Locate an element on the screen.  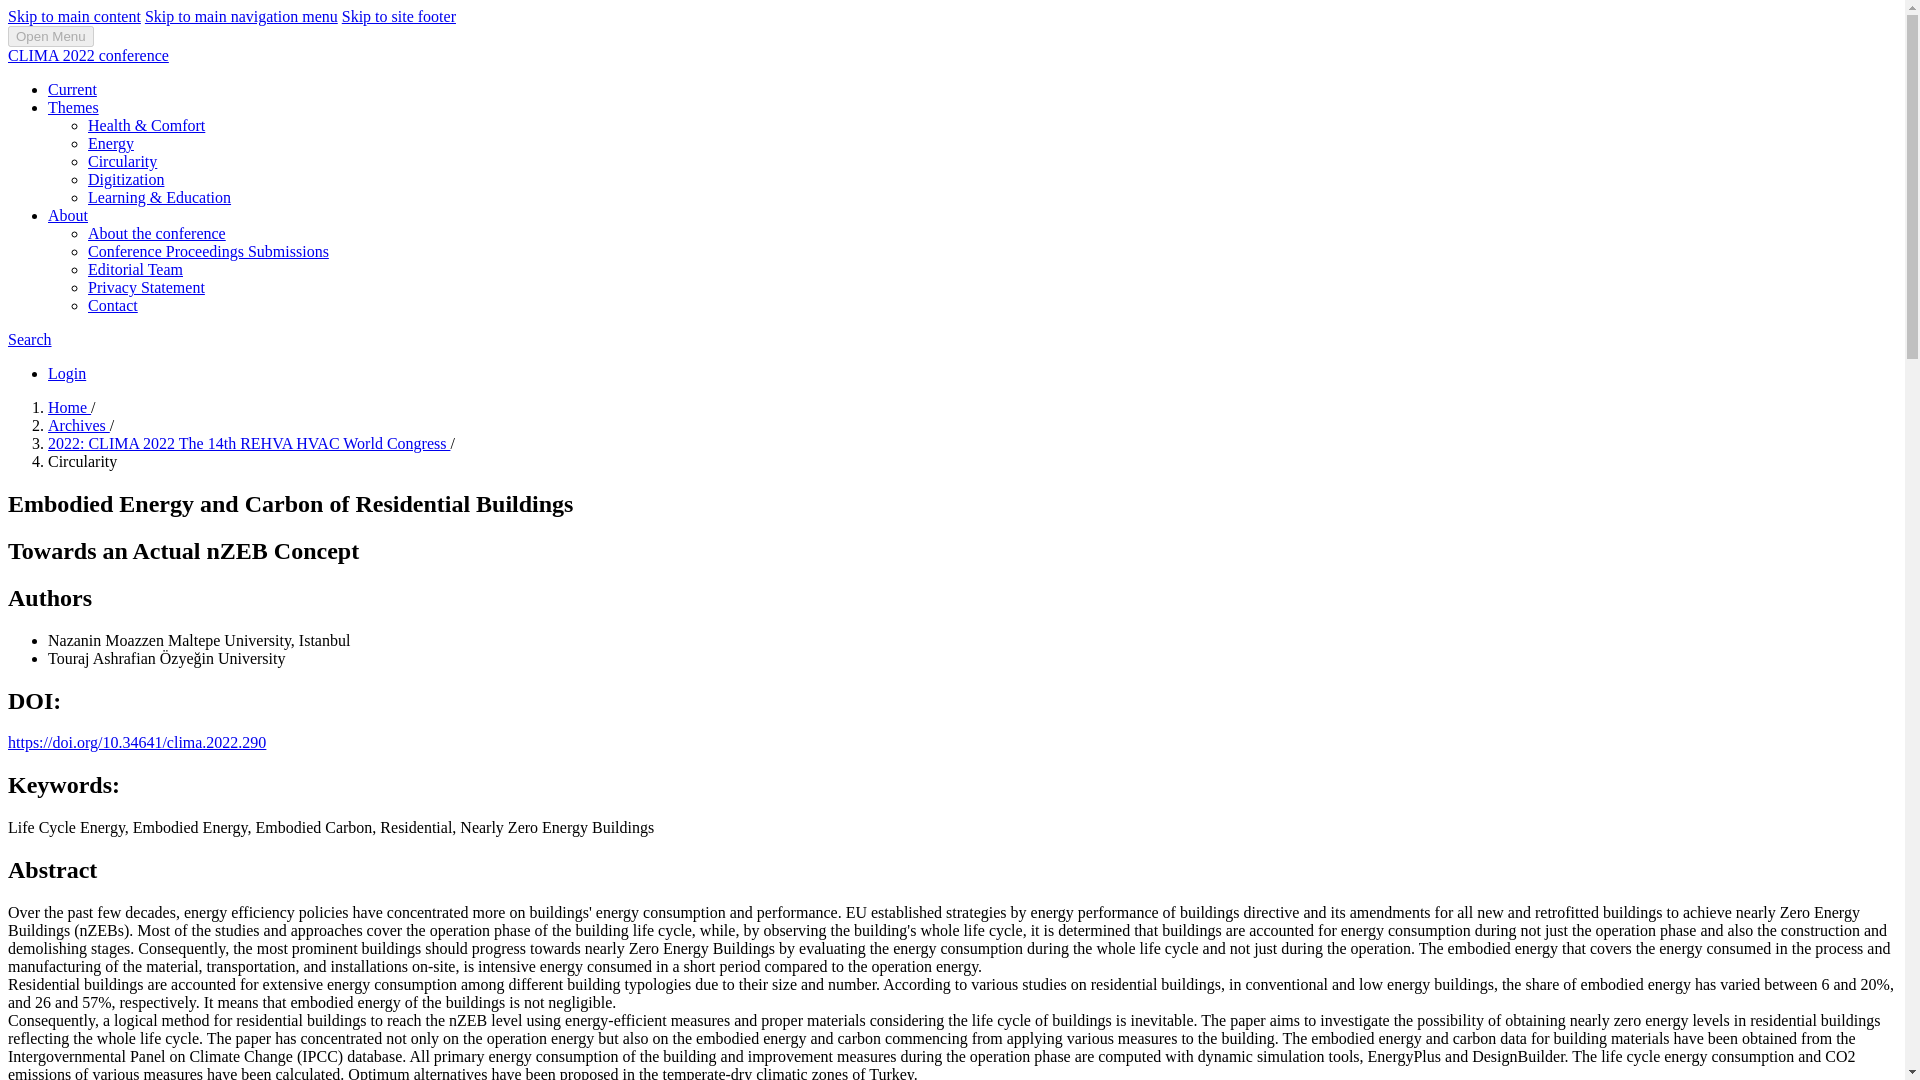
Skip to main content is located at coordinates (74, 16).